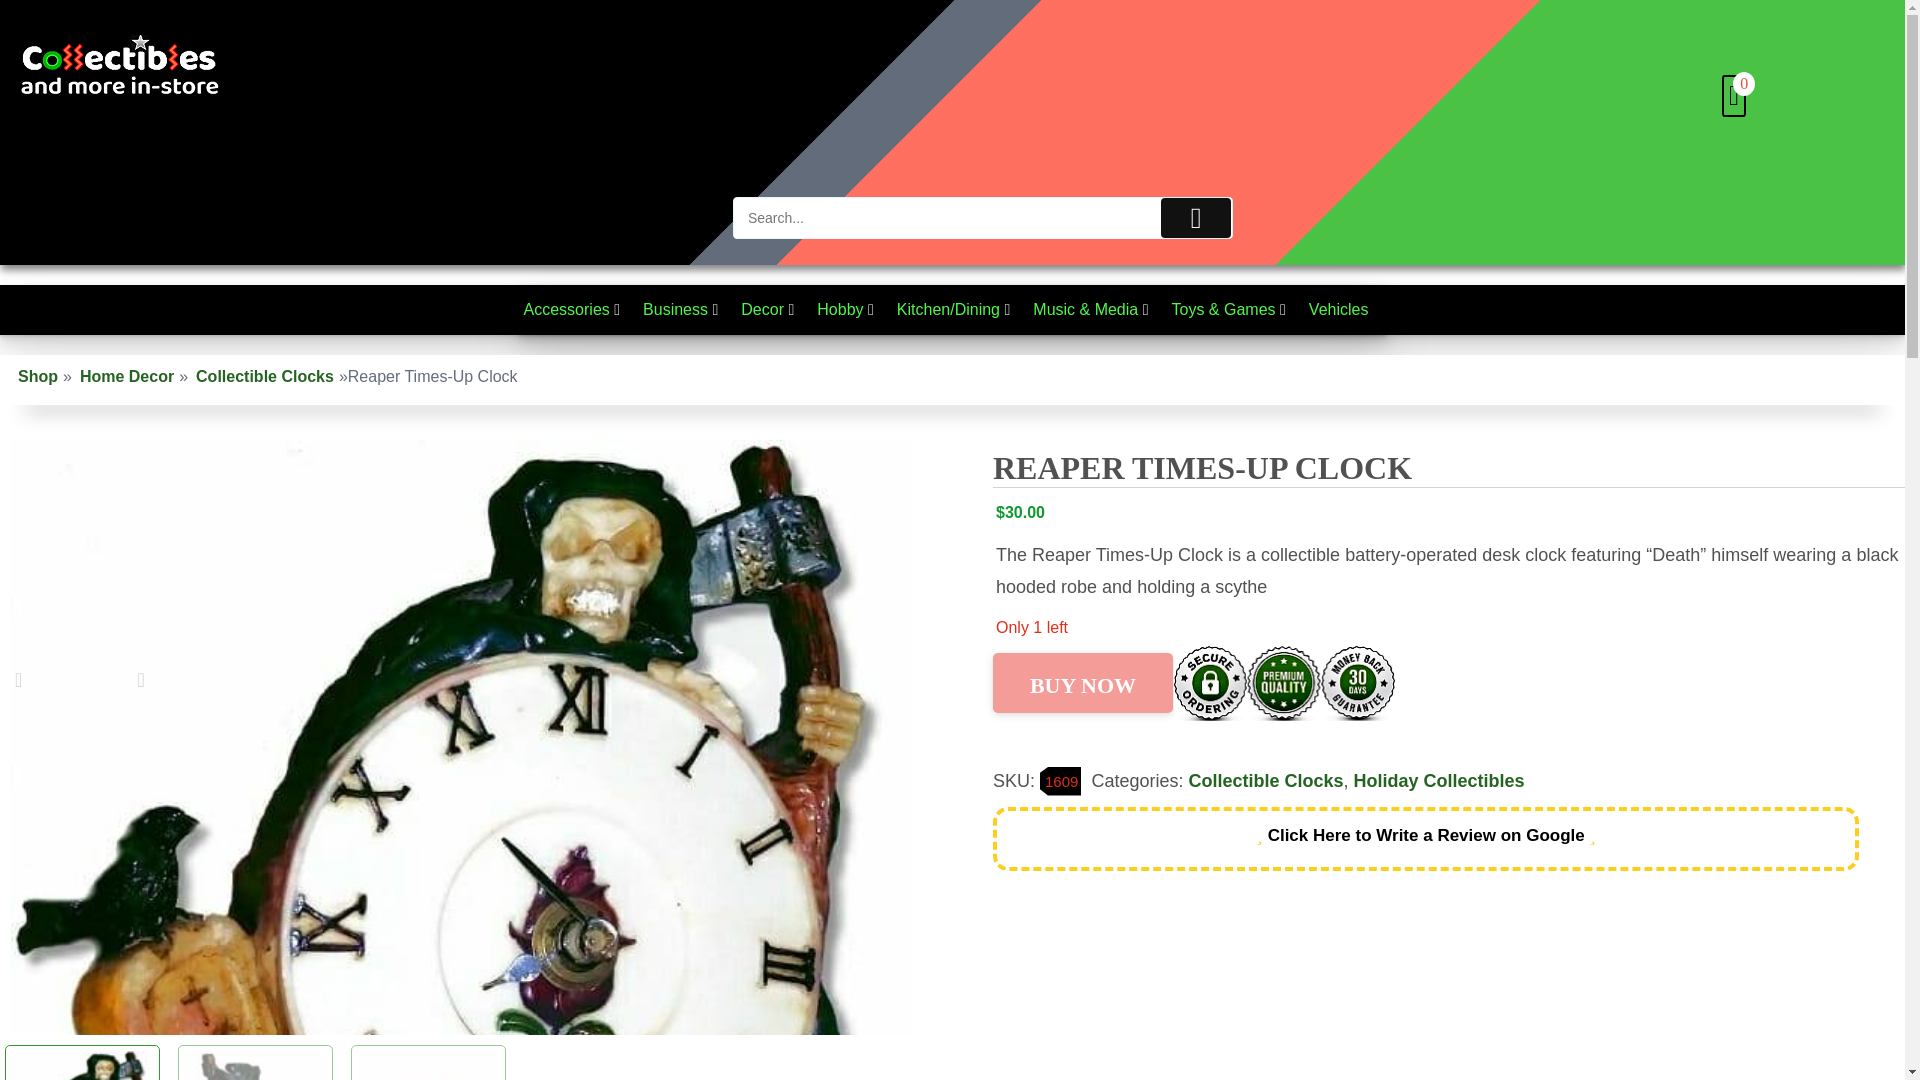 Image resolution: width=1920 pixels, height=1080 pixels. What do you see at coordinates (850, 310) in the screenshot?
I see `Hobby` at bounding box center [850, 310].